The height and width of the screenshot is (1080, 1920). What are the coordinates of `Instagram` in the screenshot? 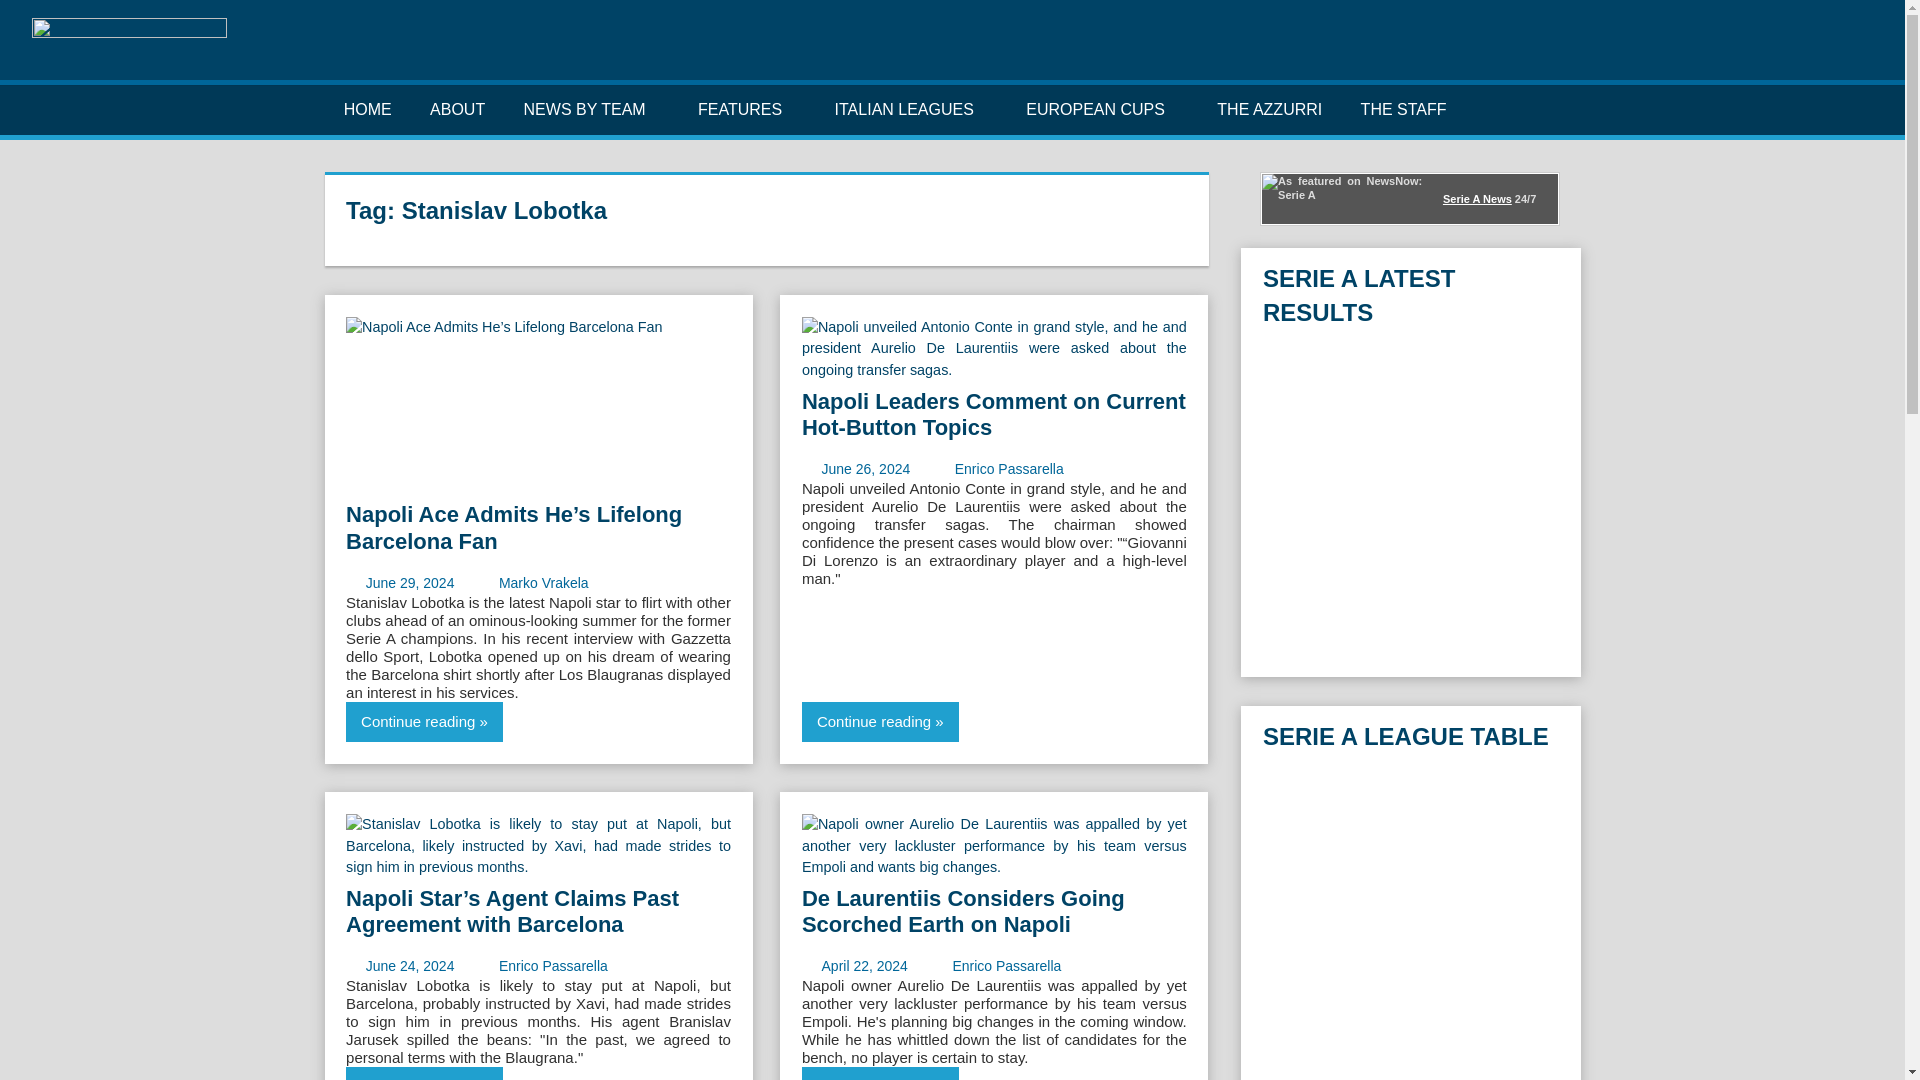 It's located at (1798, 52).